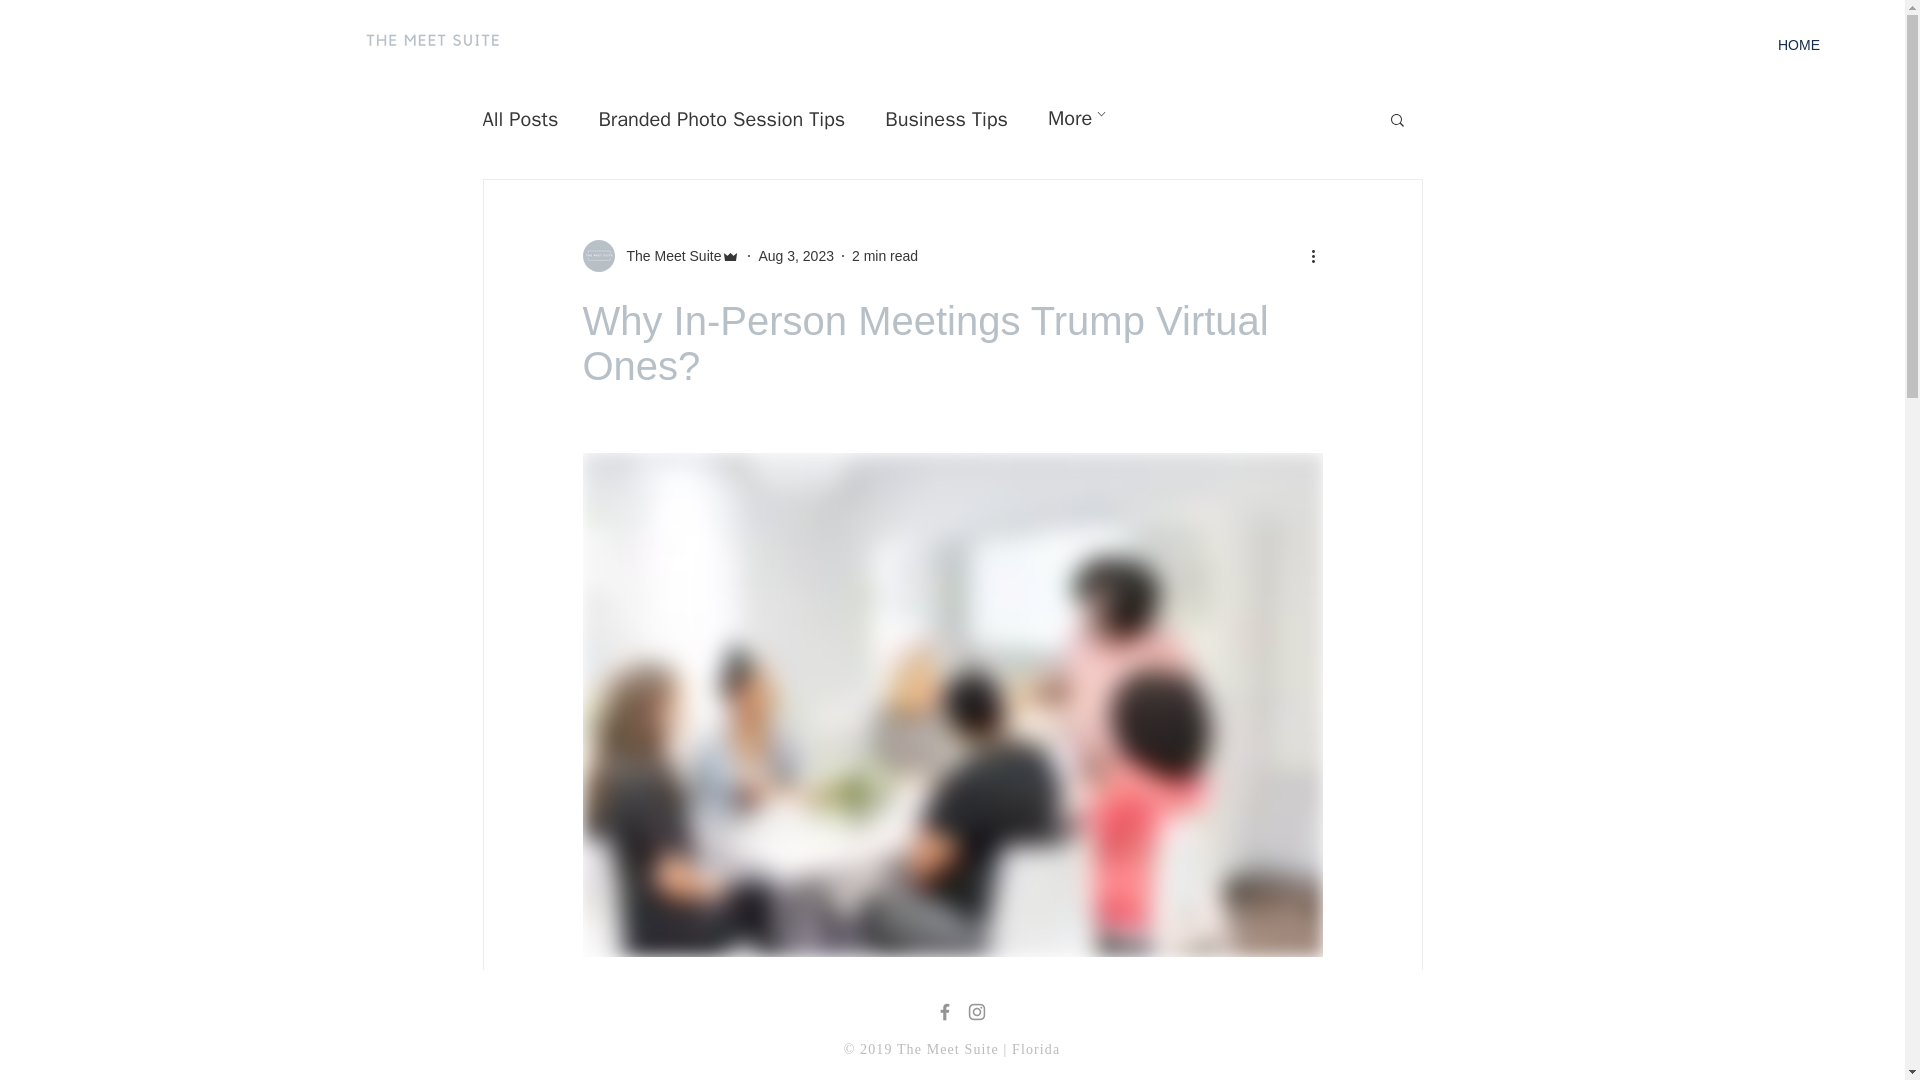 This screenshot has width=1920, height=1080. I want to click on 2 min read, so click(884, 256).